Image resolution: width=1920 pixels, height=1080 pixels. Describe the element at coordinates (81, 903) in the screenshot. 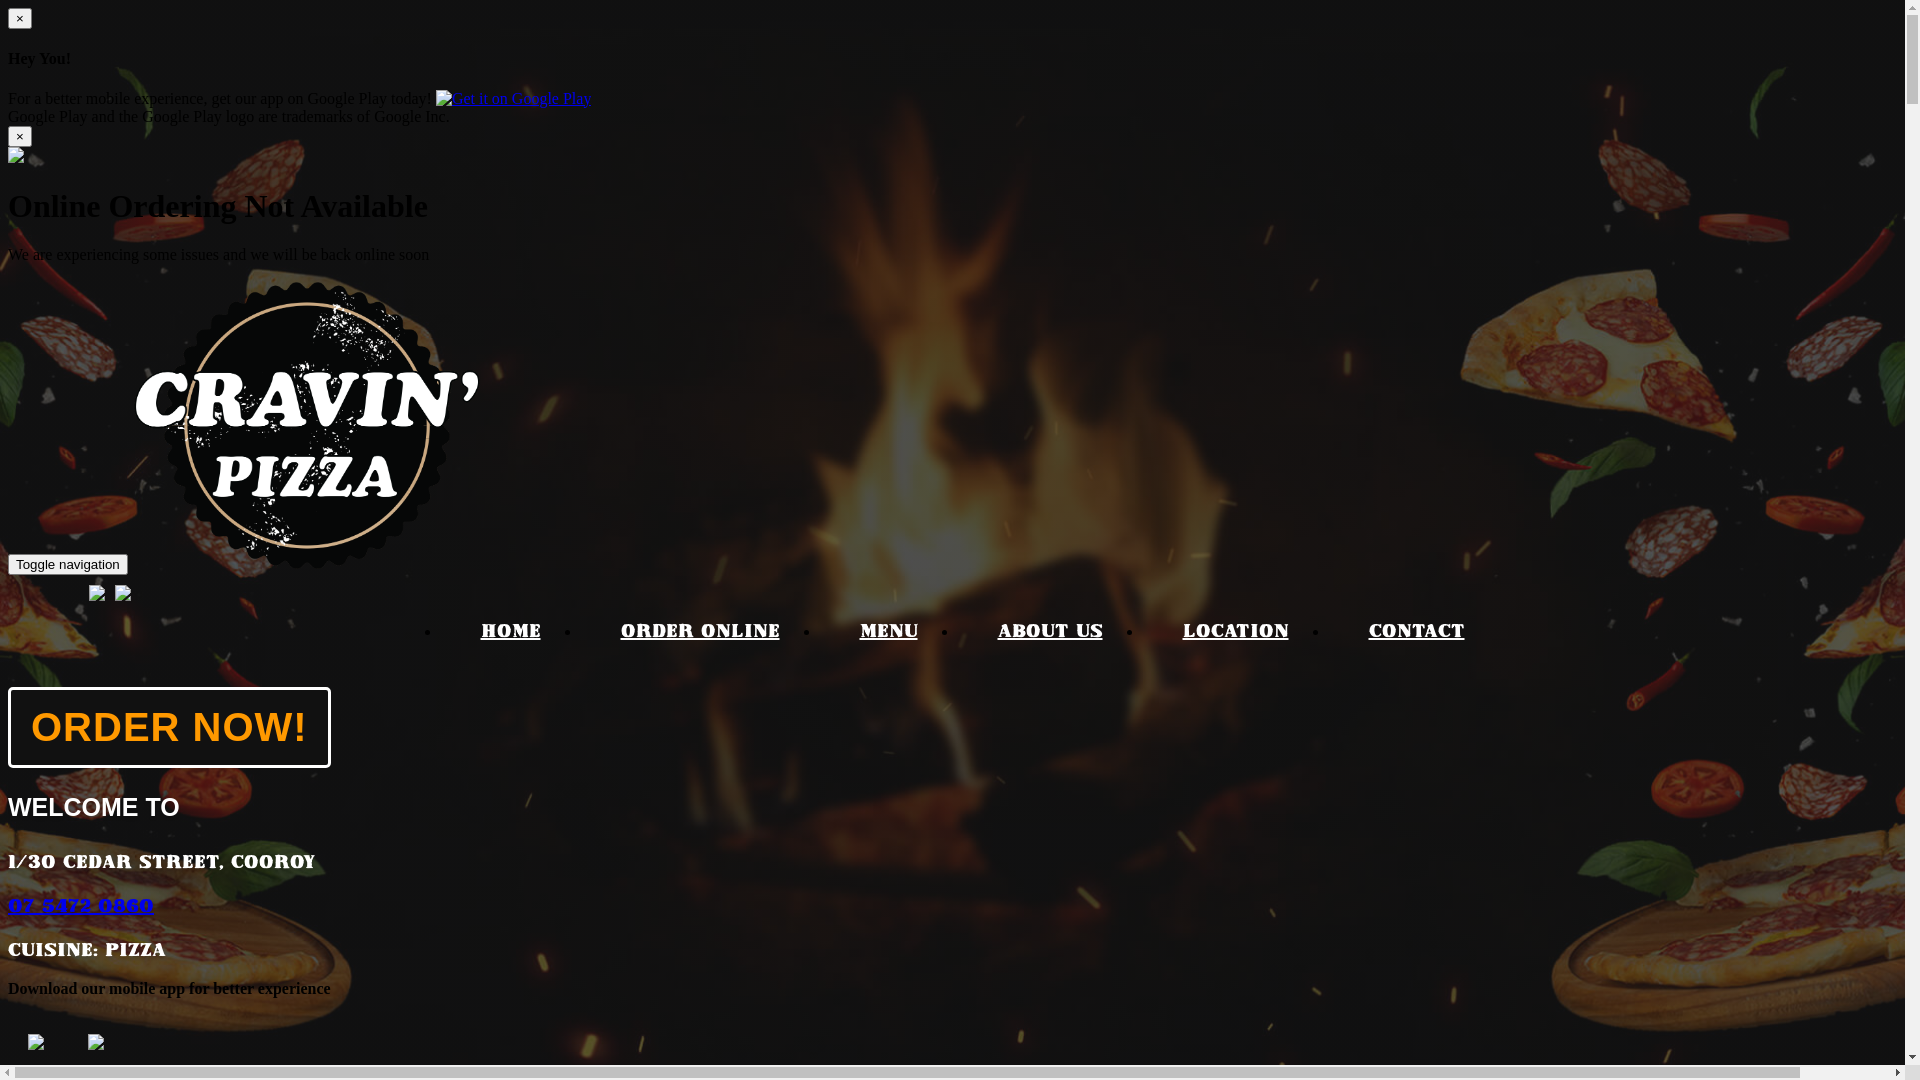

I see `07 5472 0860` at that location.